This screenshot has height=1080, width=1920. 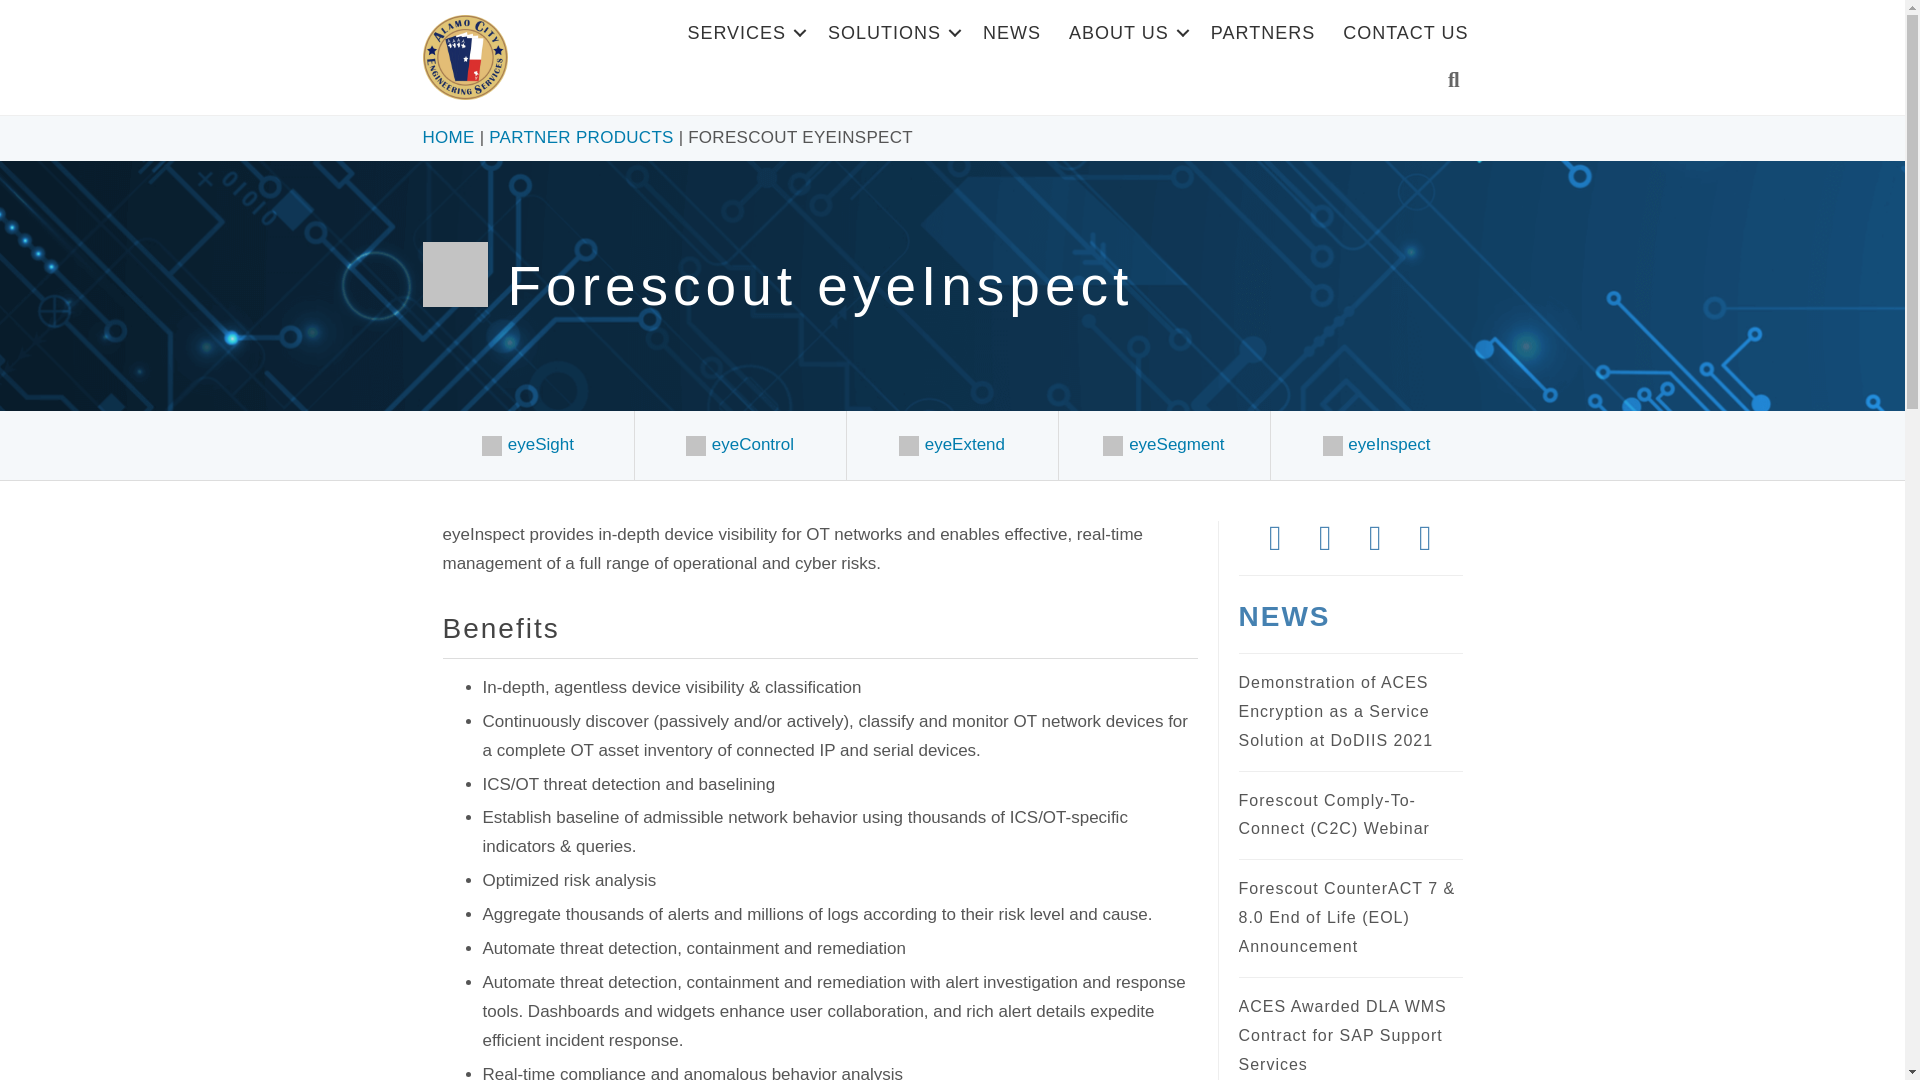 What do you see at coordinates (1012, 32) in the screenshot?
I see `NEWS` at bounding box center [1012, 32].